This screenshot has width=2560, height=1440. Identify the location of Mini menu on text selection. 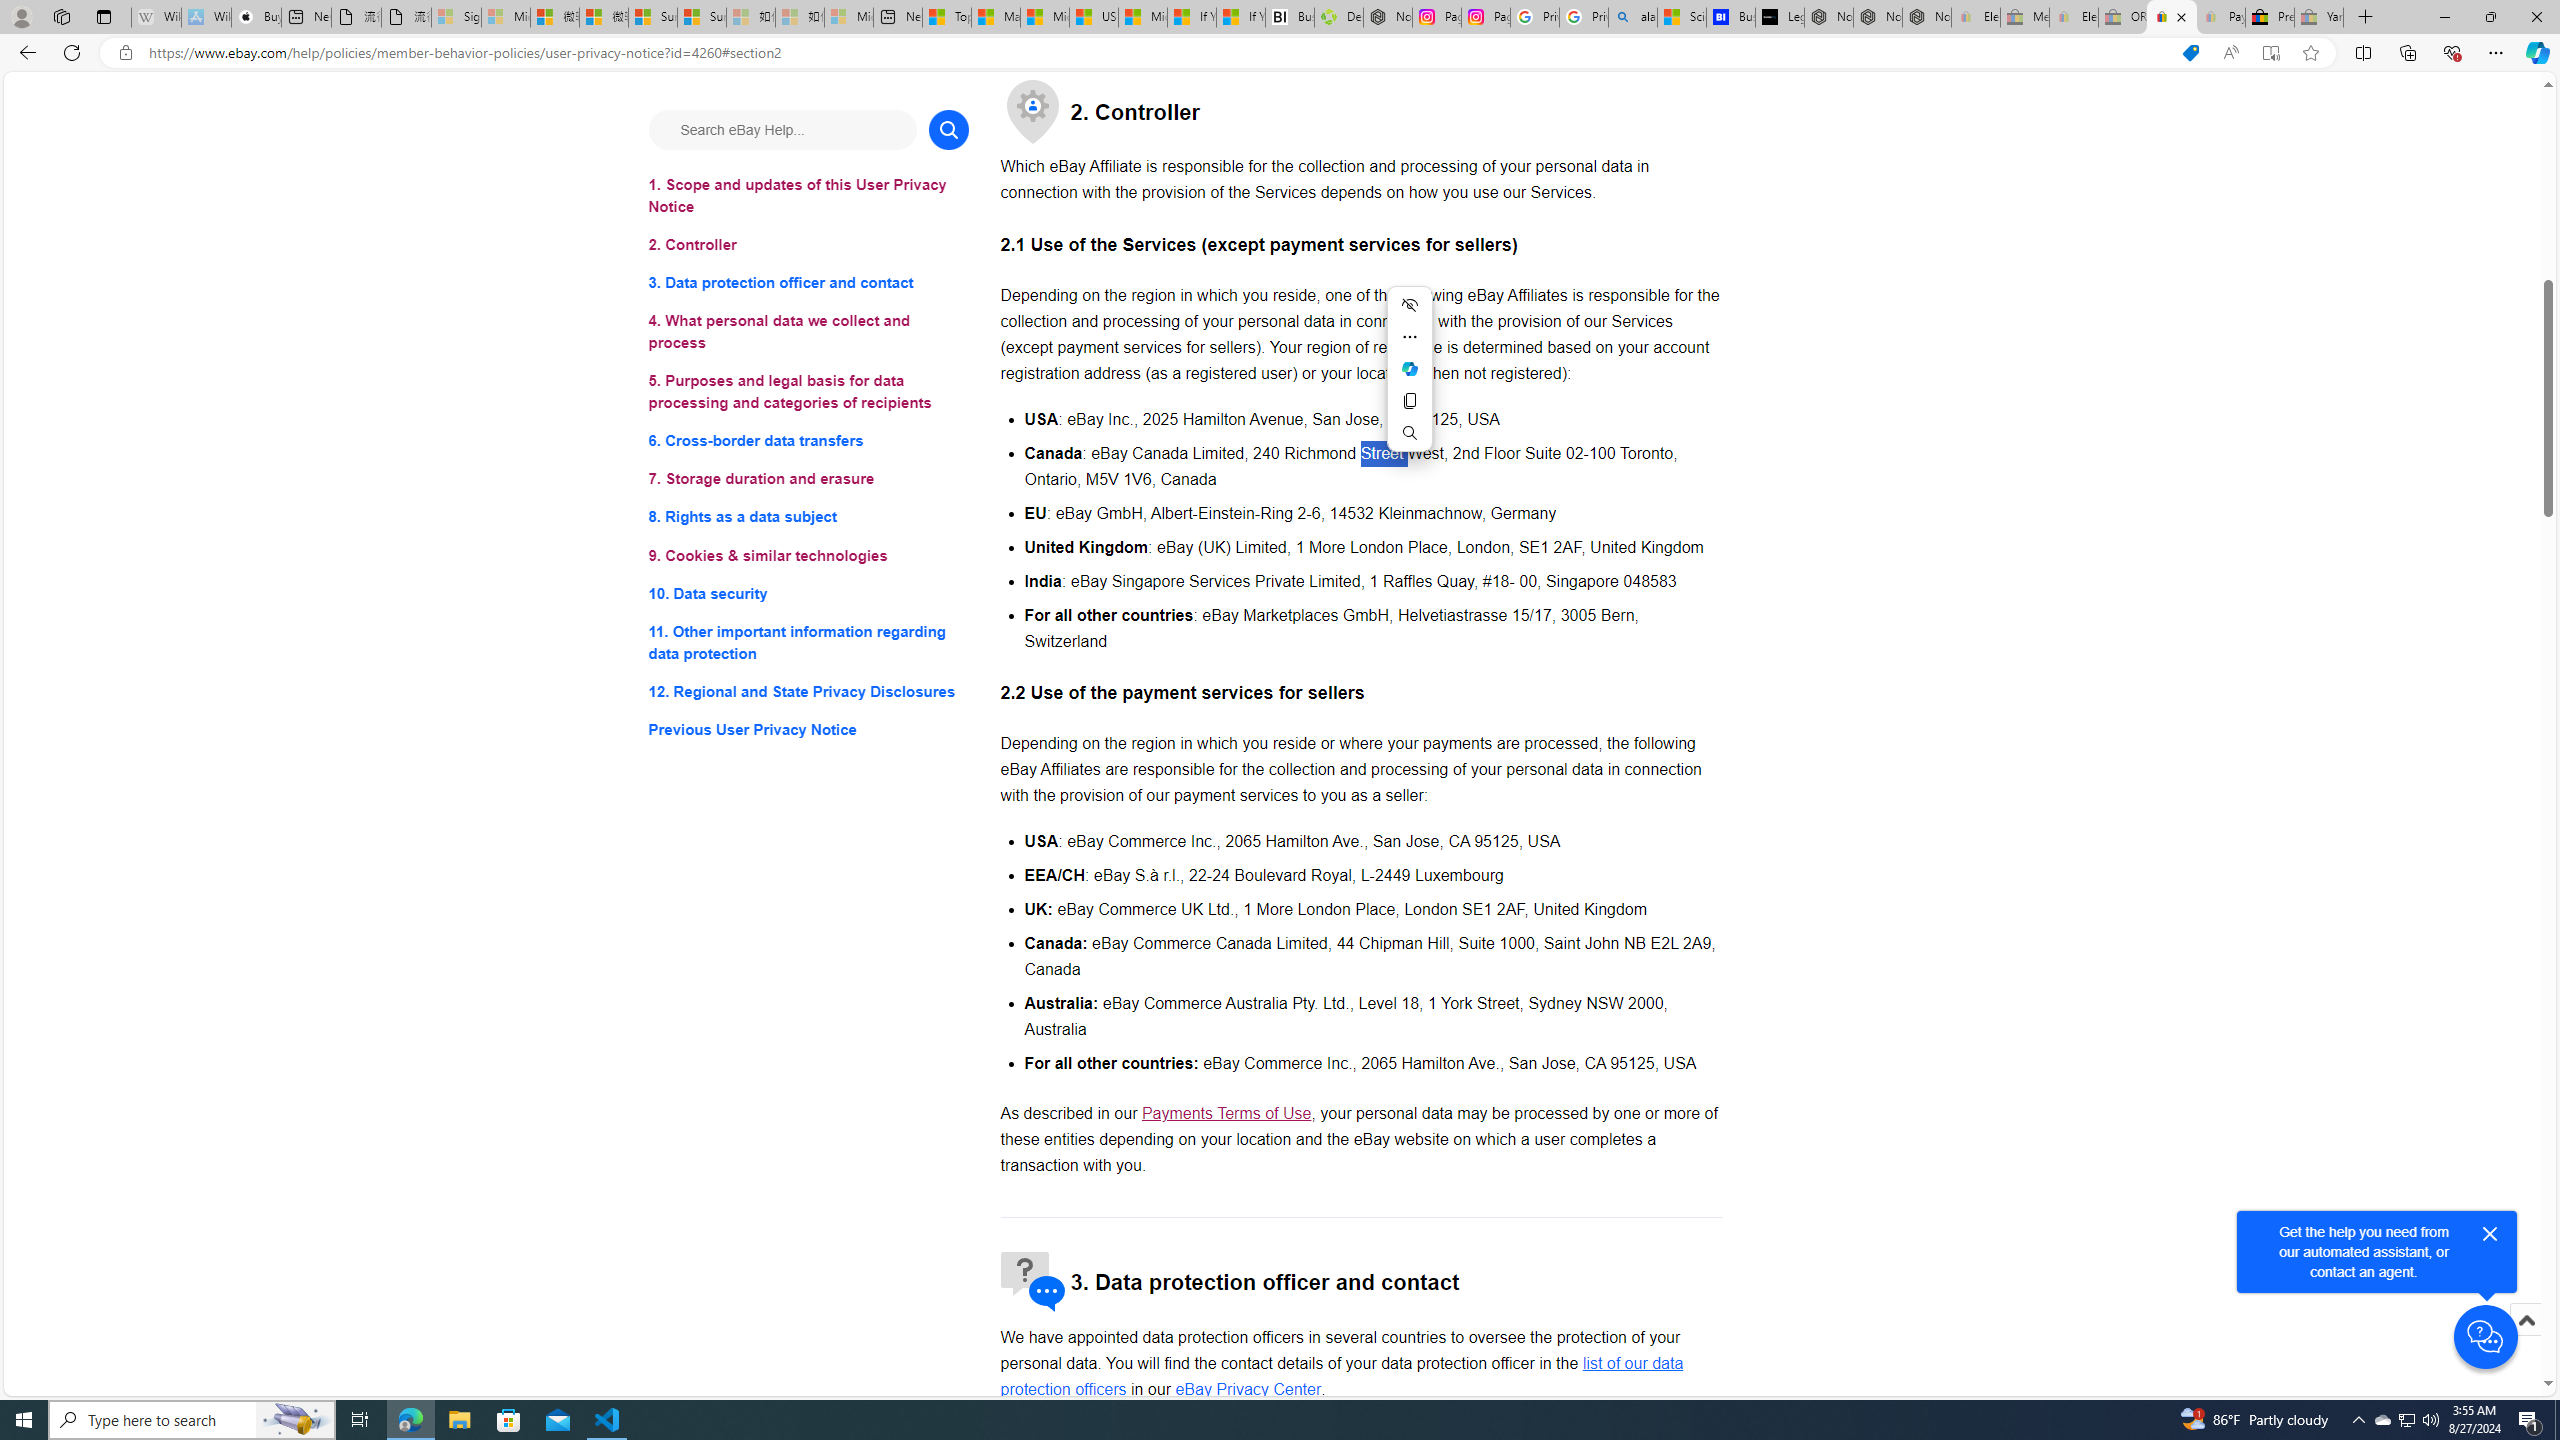
(1410, 381).